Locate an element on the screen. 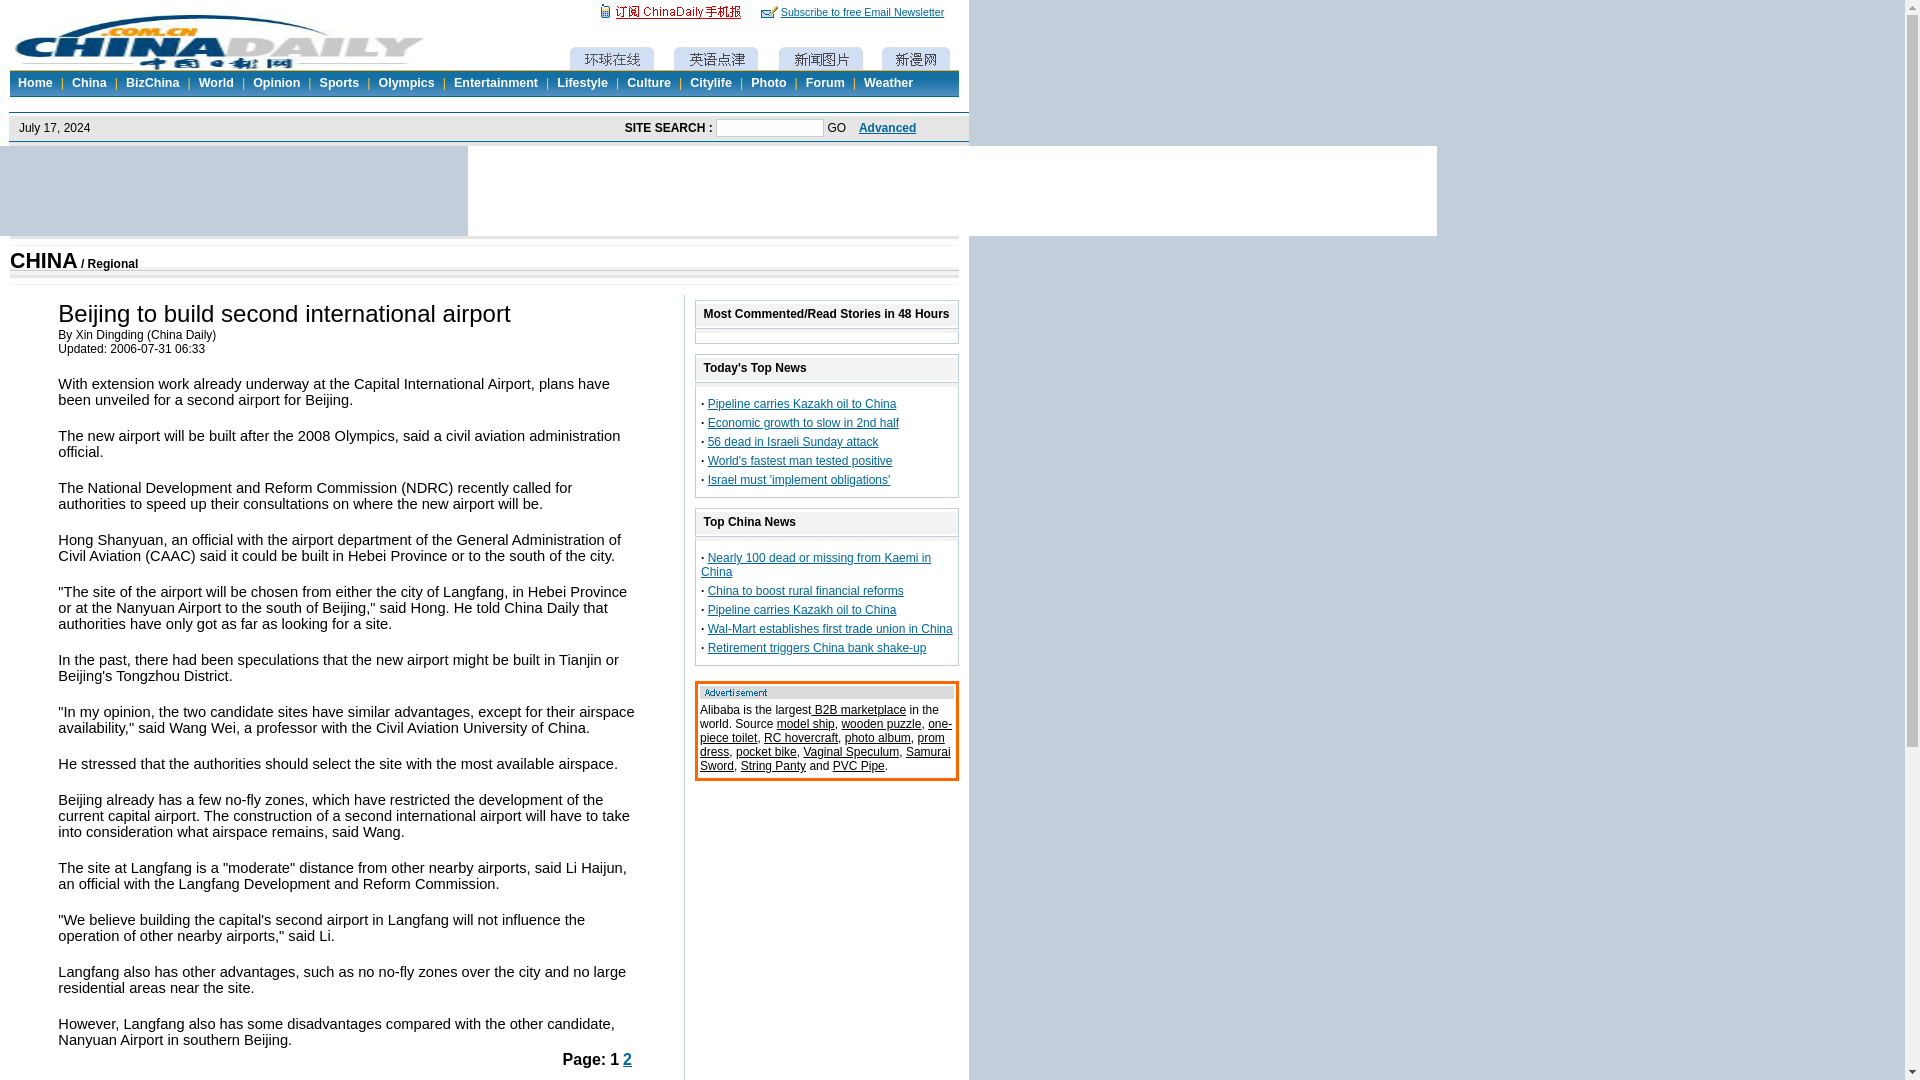  model ship is located at coordinates (806, 724).